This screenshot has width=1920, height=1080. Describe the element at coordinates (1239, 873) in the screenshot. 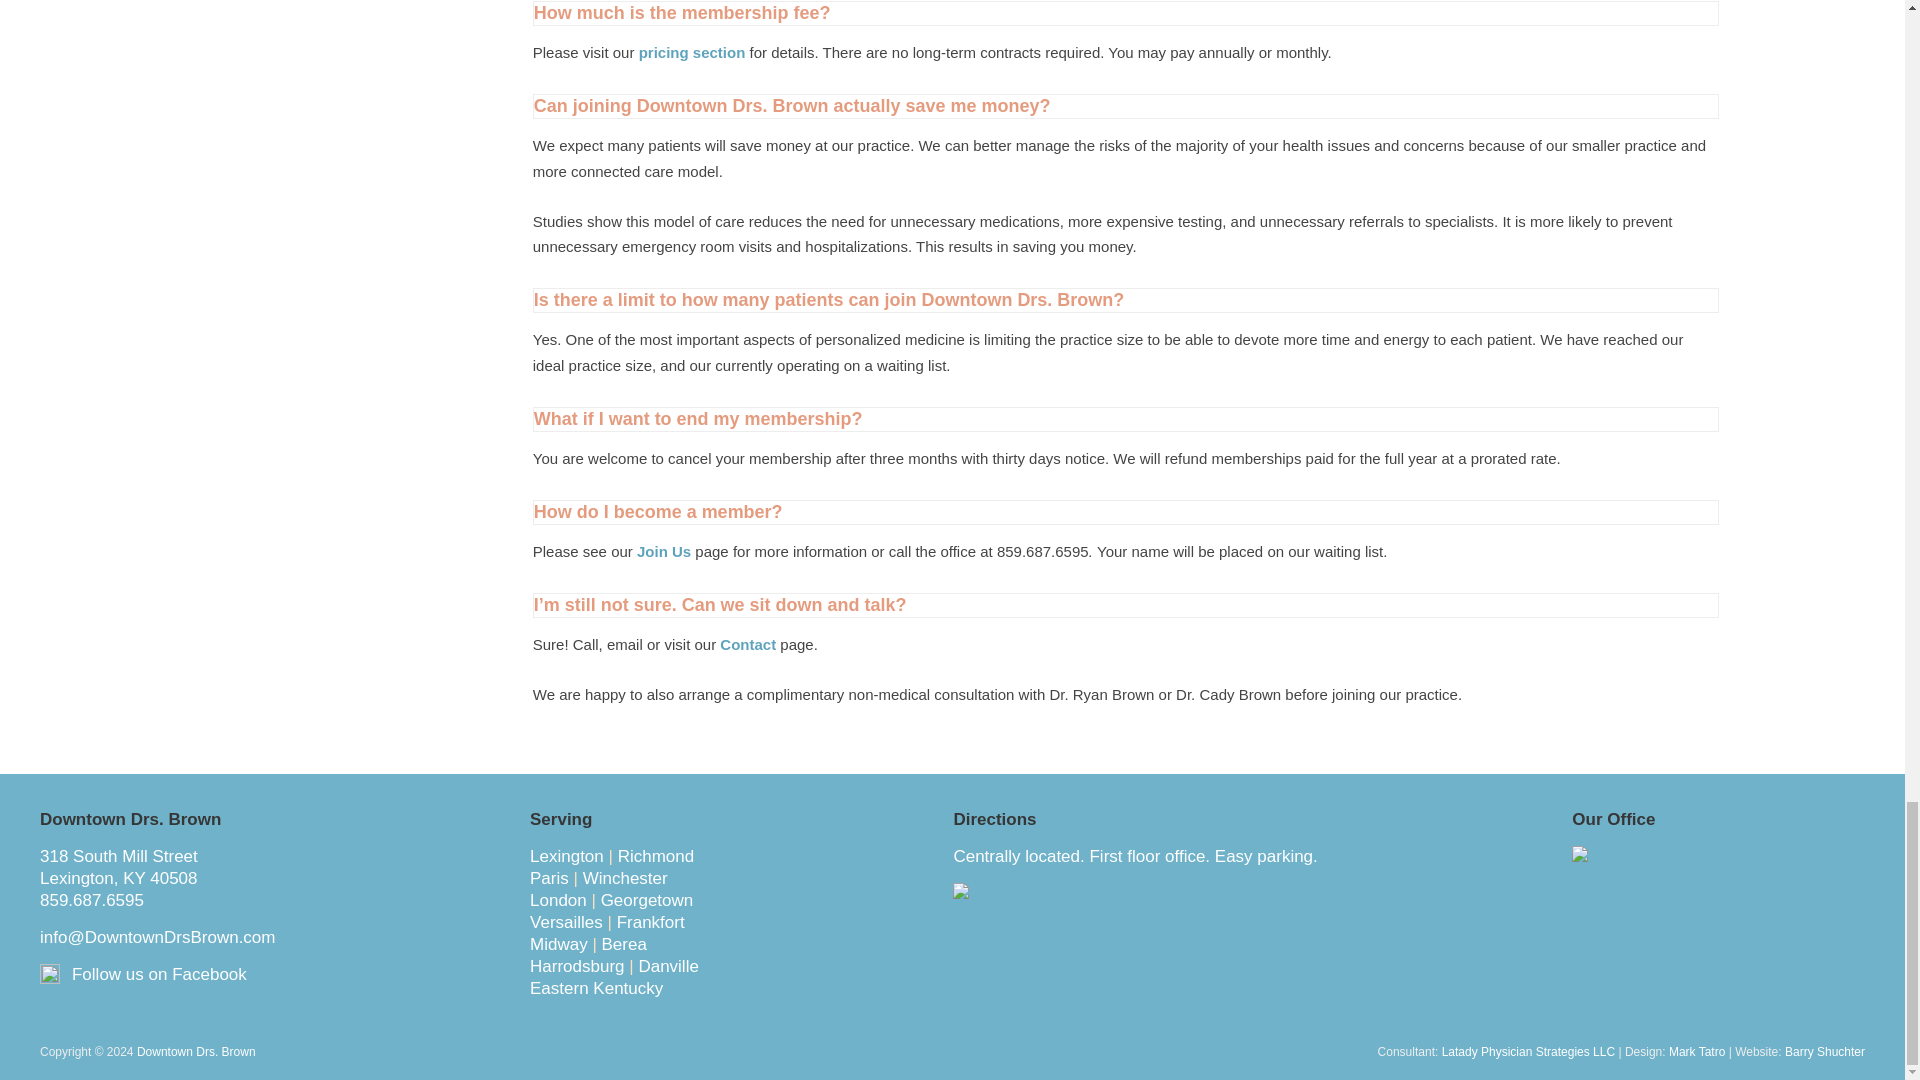

I see `Centrally located. First floor office. Easy parking.` at that location.